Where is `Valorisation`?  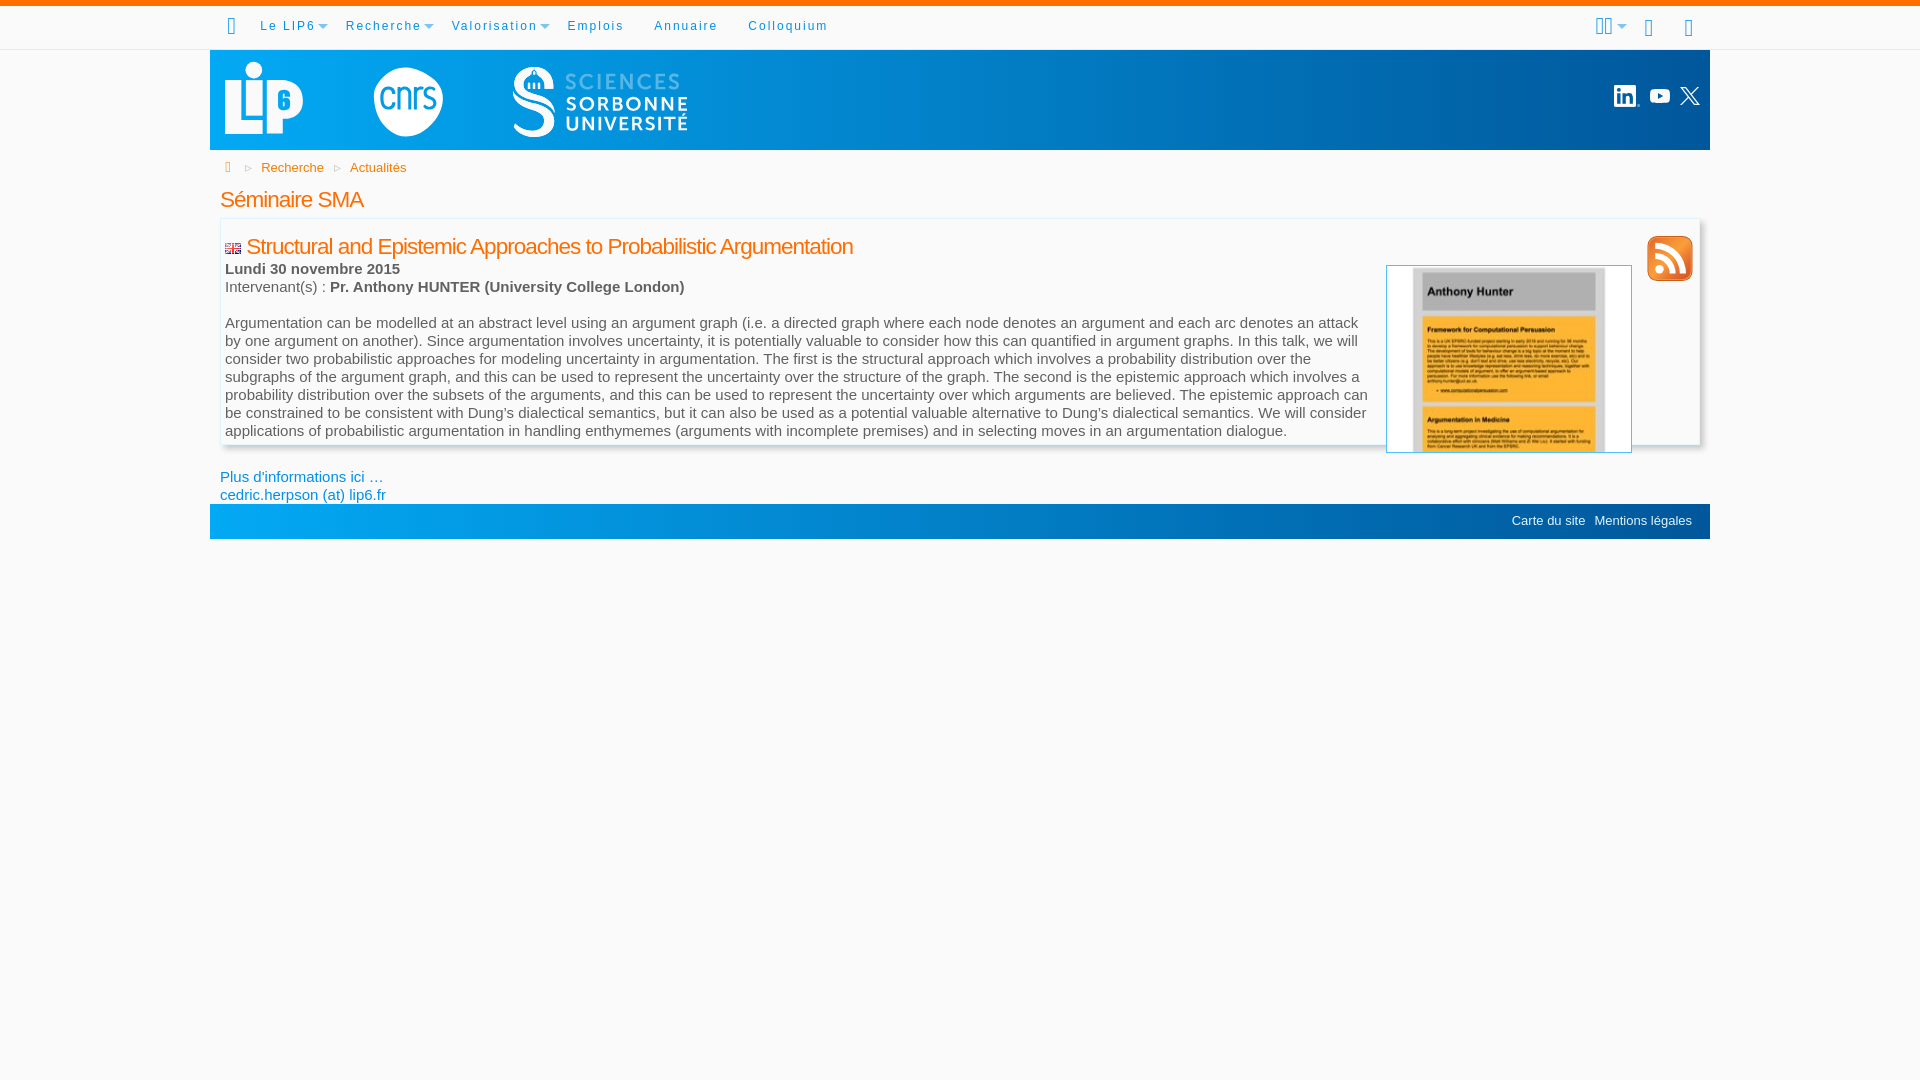 Valorisation is located at coordinates (494, 26).